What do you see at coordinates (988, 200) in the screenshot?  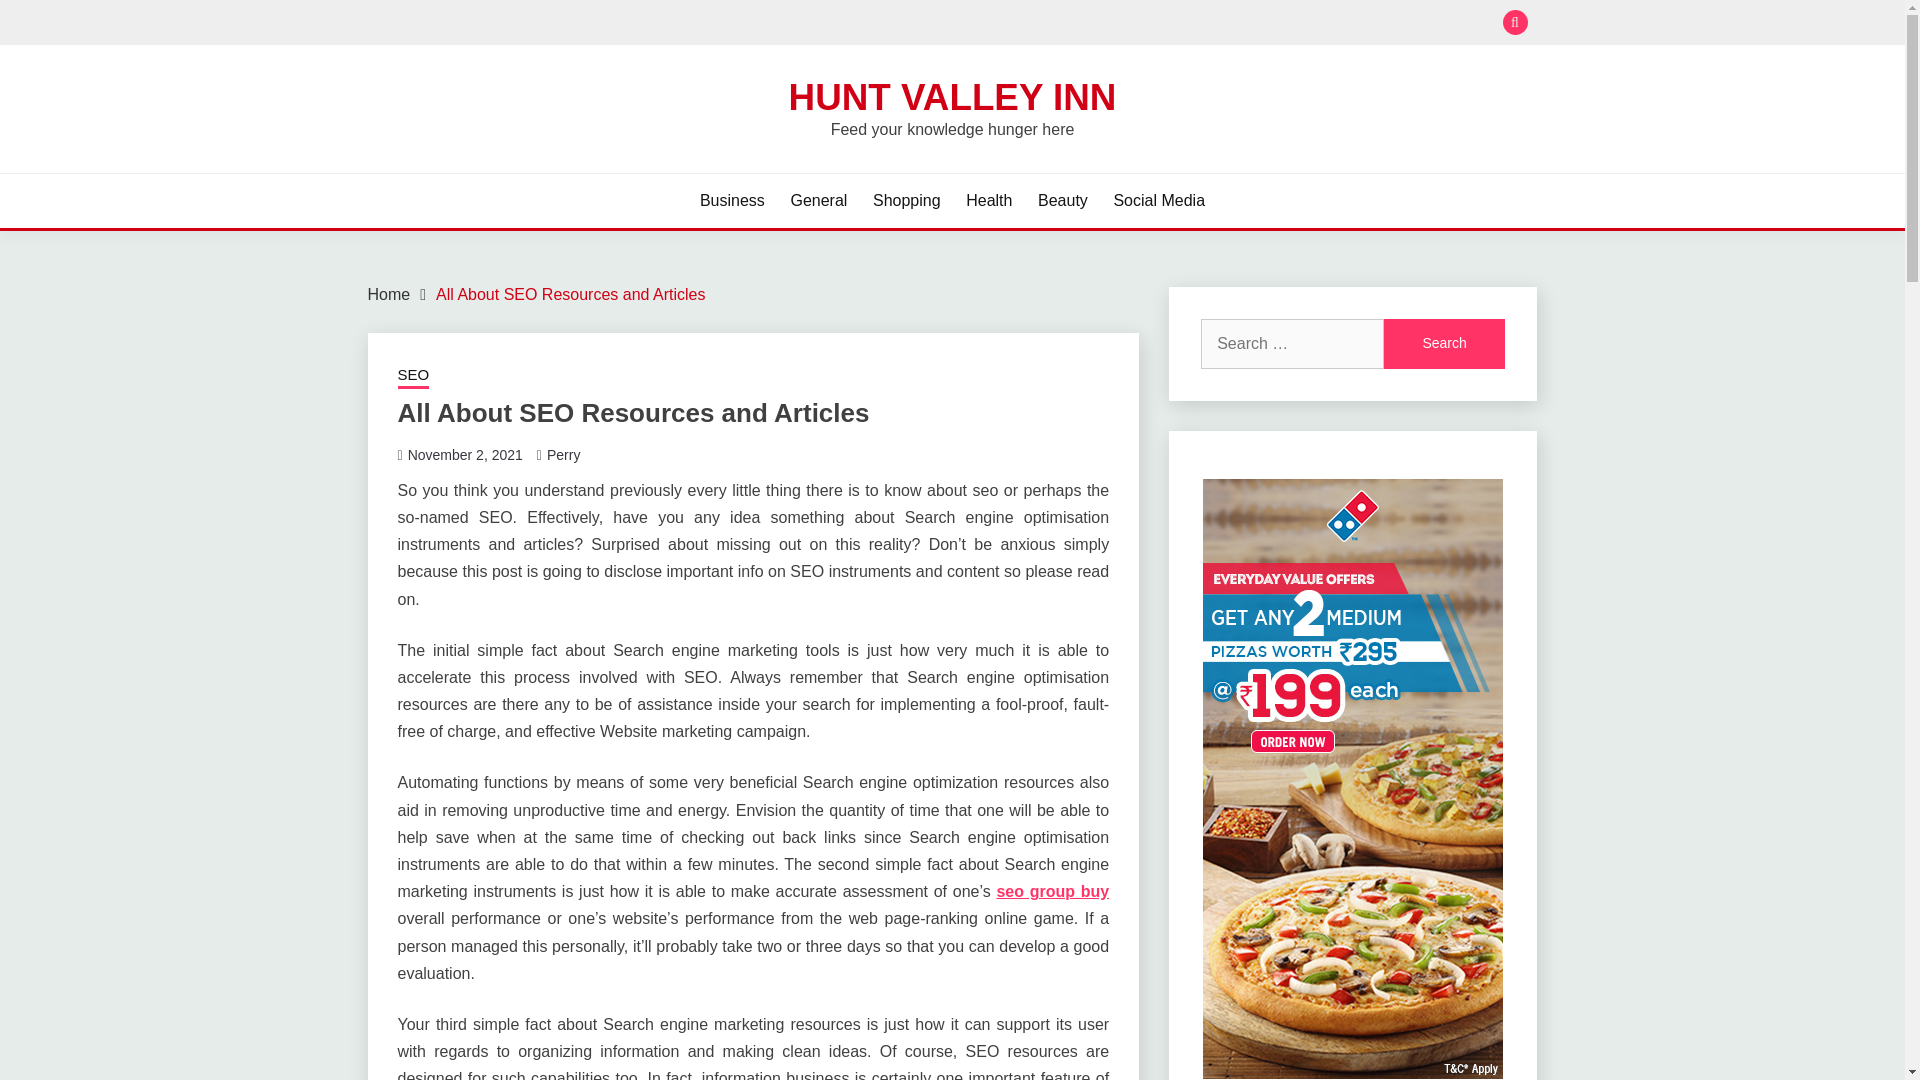 I see `Health` at bounding box center [988, 200].